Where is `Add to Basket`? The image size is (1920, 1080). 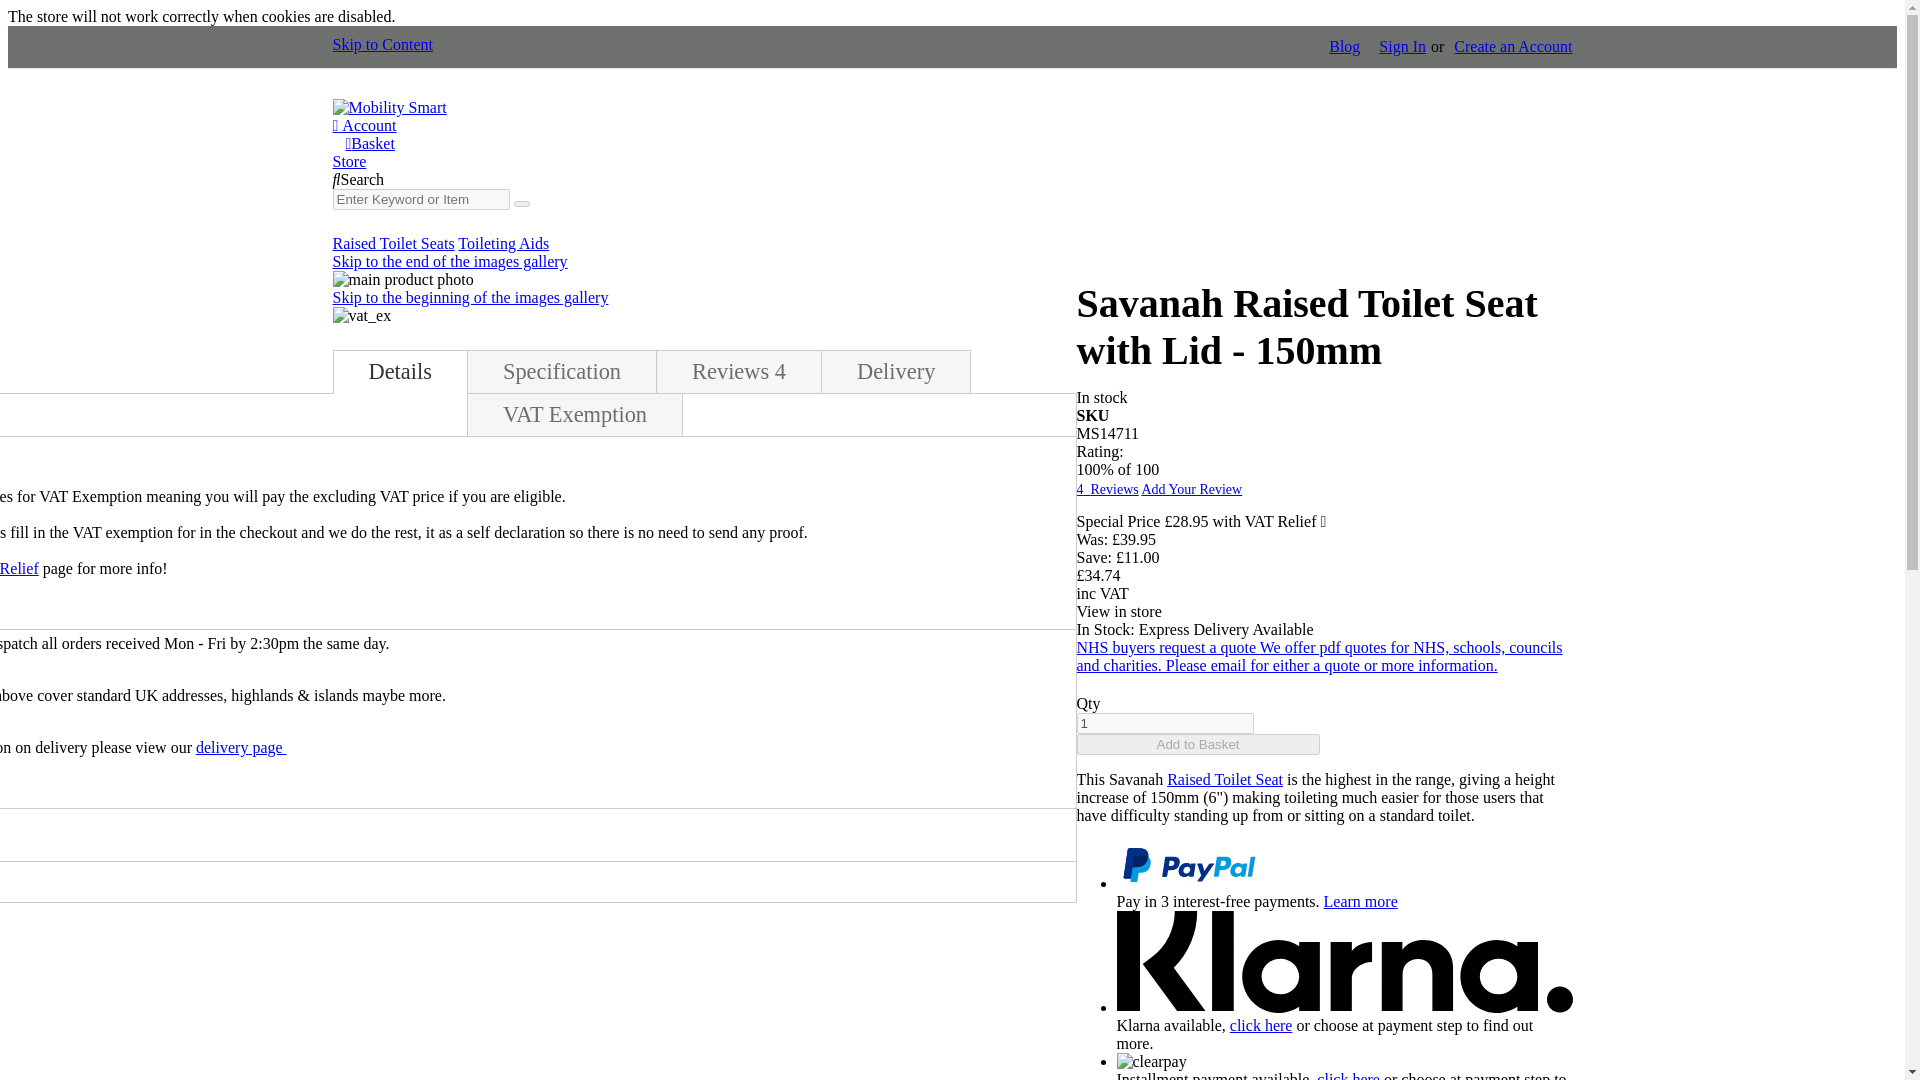
Add to Basket is located at coordinates (1197, 744).